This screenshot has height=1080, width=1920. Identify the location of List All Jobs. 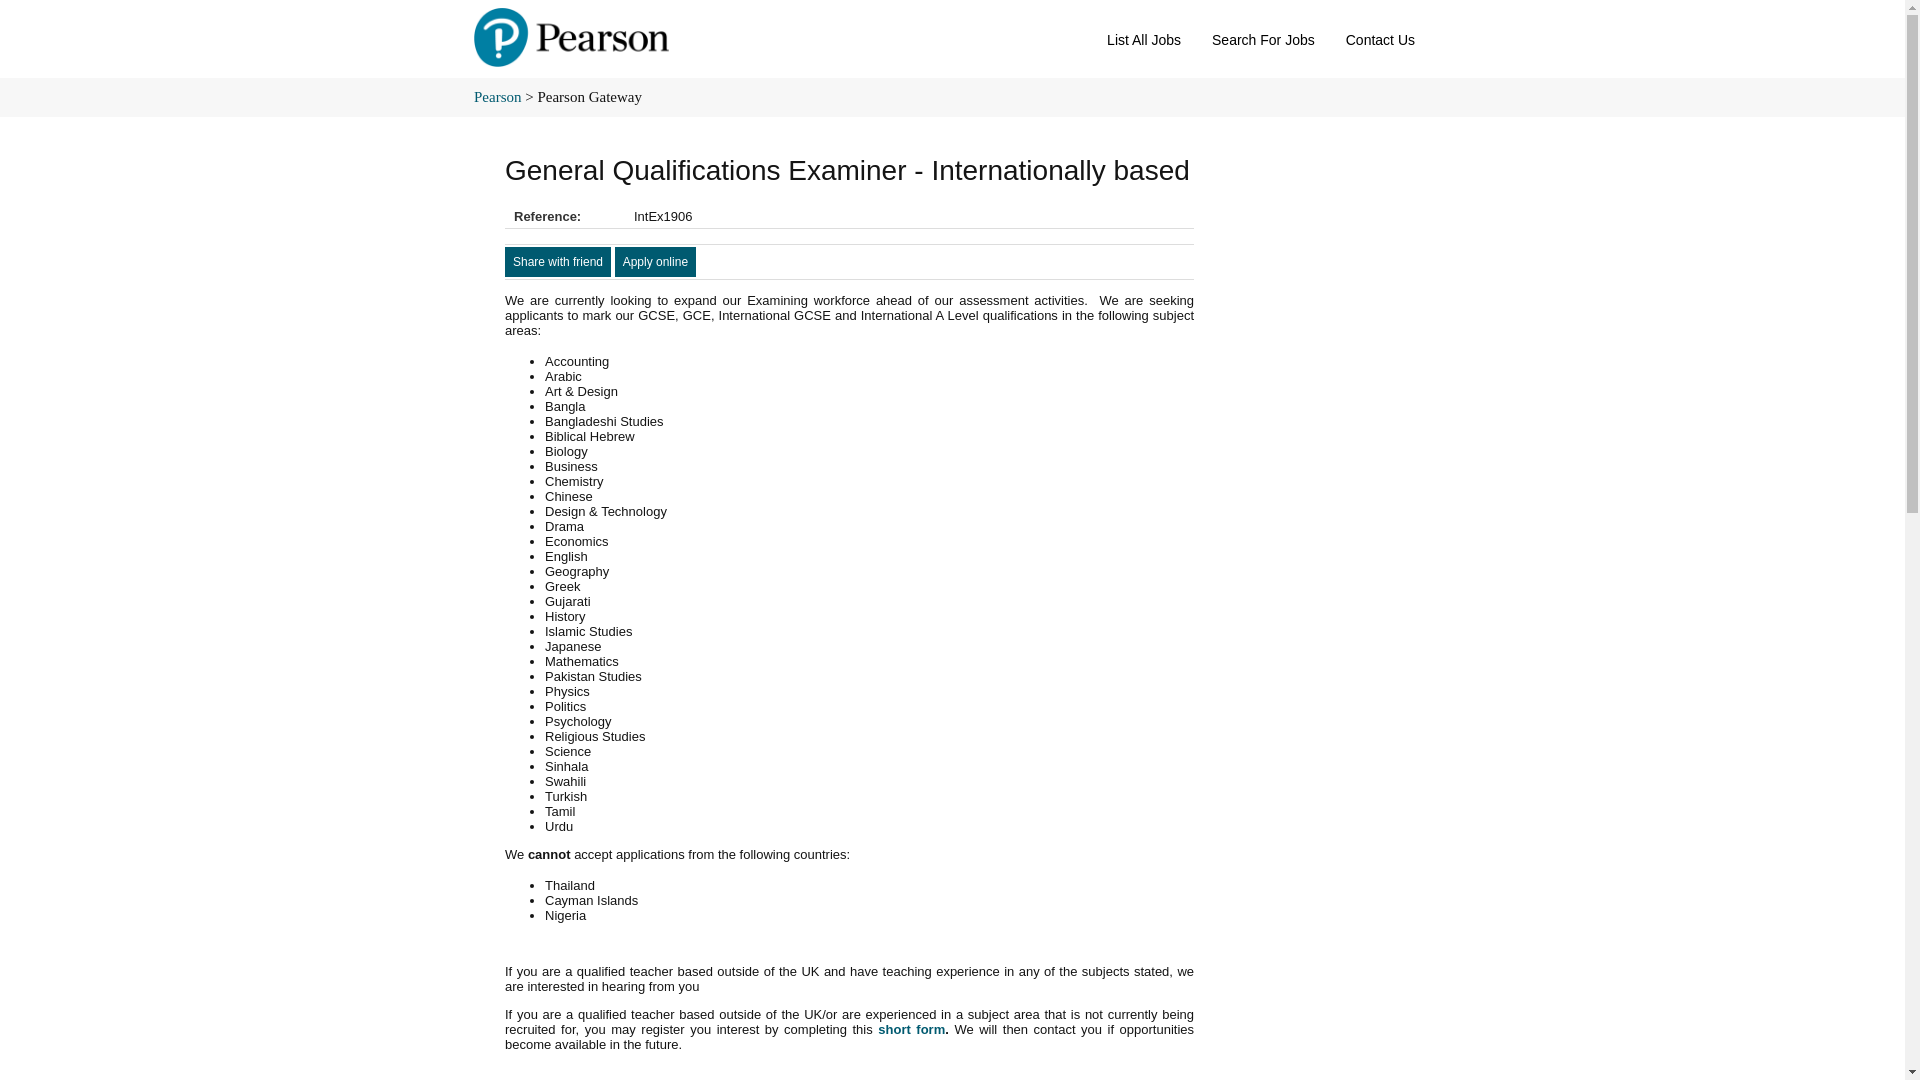
(1144, 36).